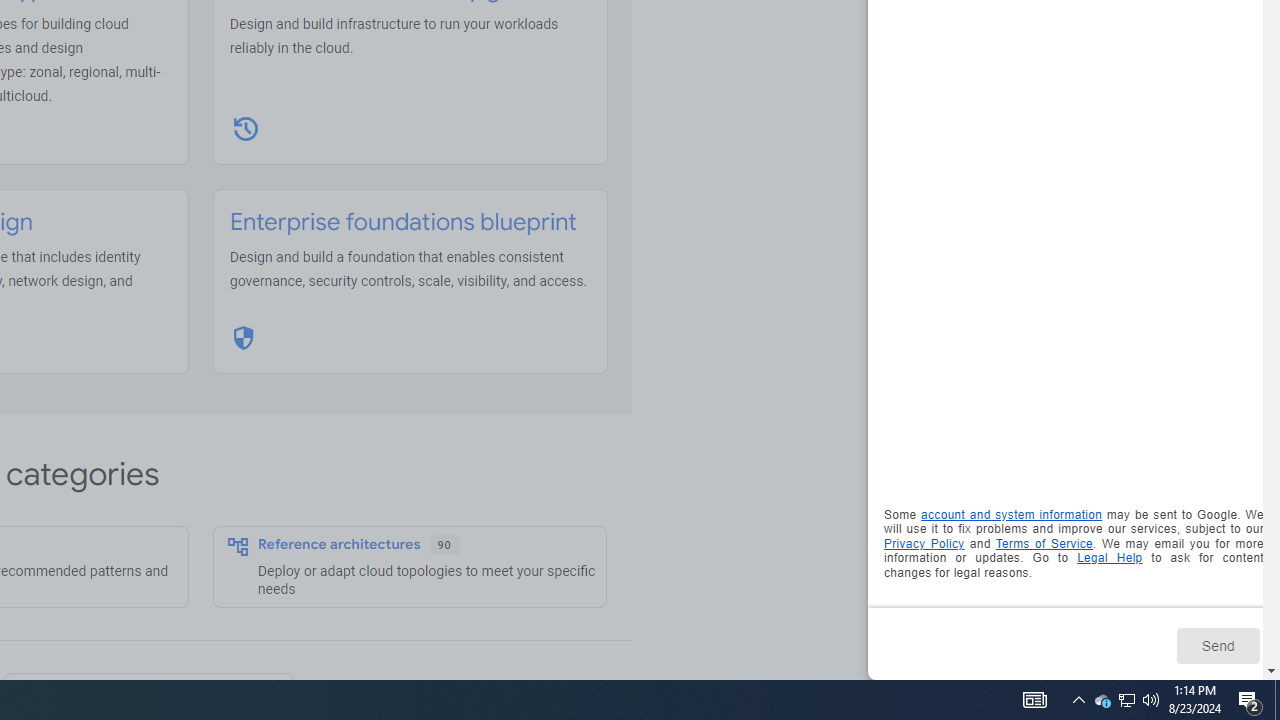 The height and width of the screenshot is (720, 1280). What do you see at coordinates (1044, 542) in the screenshot?
I see `Opens in a new tab. Terms of Service` at bounding box center [1044, 542].